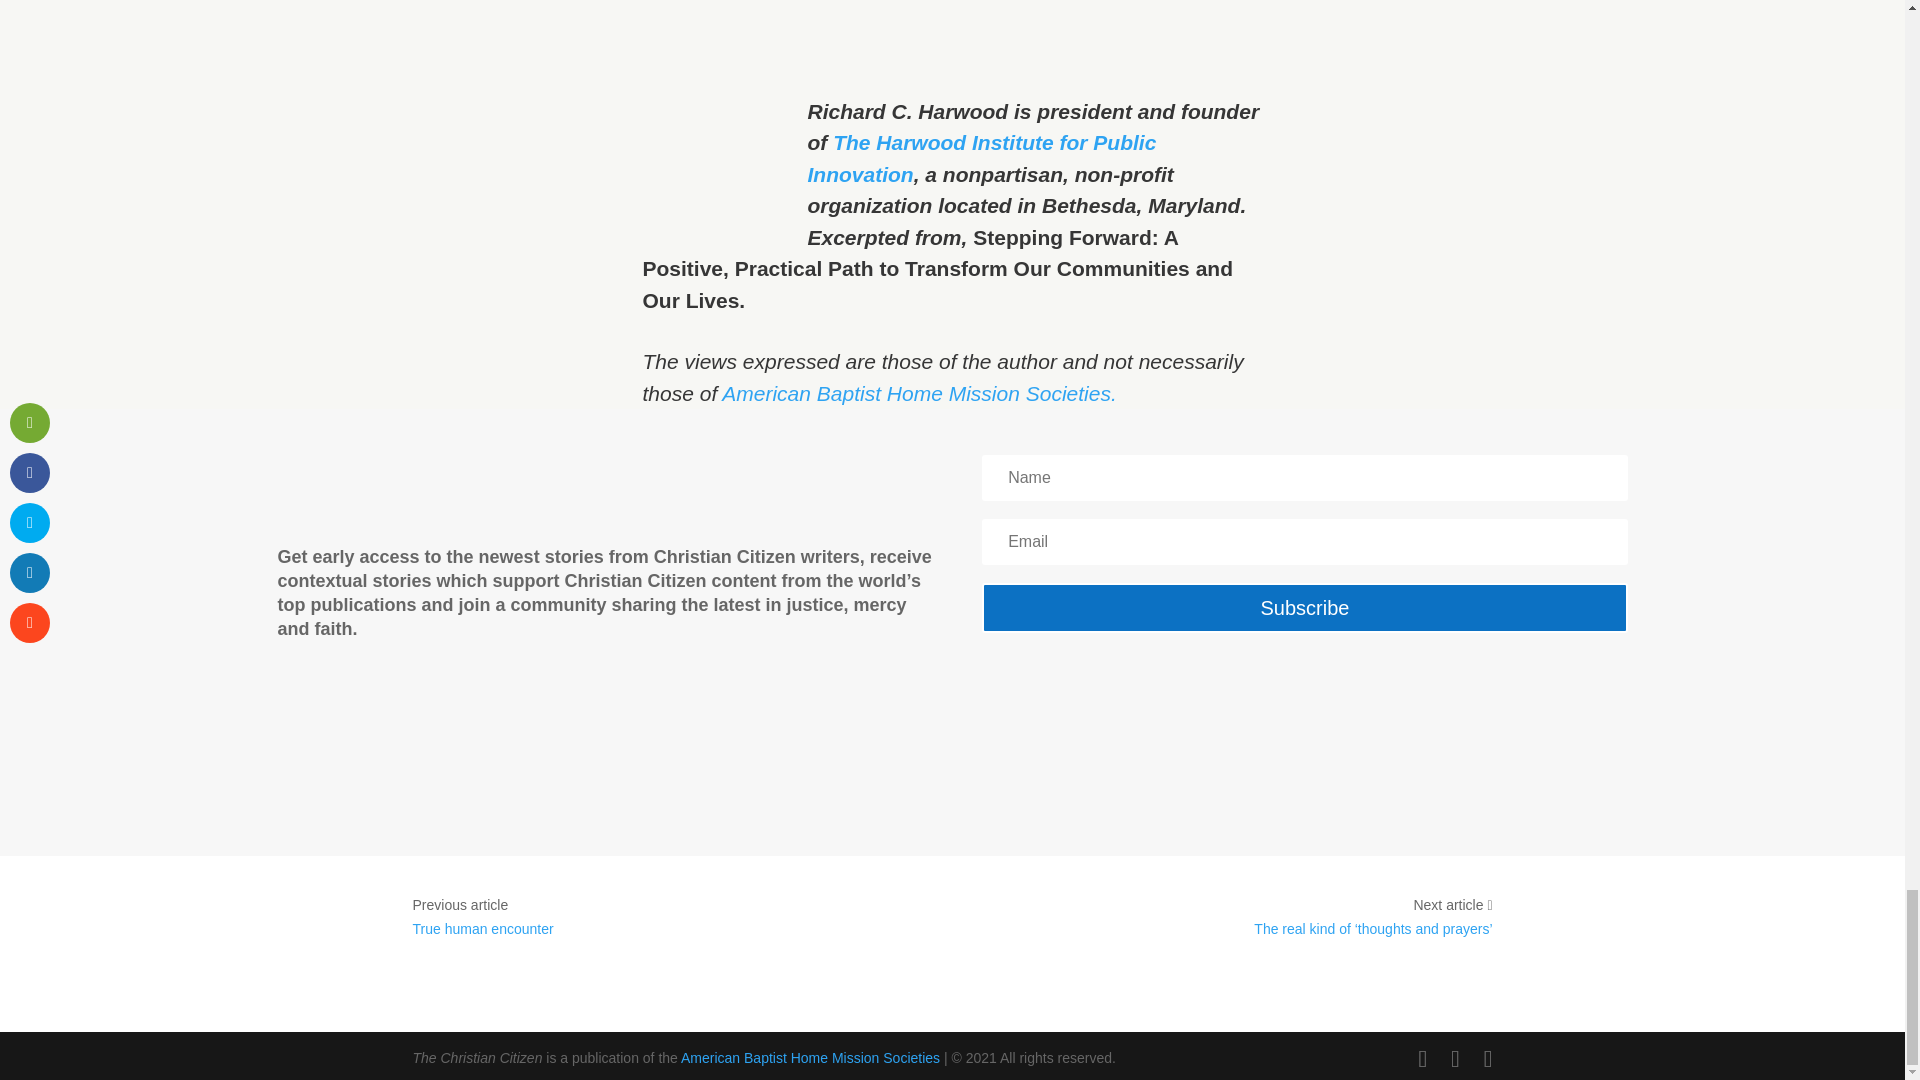 The width and height of the screenshot is (1920, 1080). What do you see at coordinates (918, 394) in the screenshot?
I see `American Baptist Home Mission Societies.` at bounding box center [918, 394].